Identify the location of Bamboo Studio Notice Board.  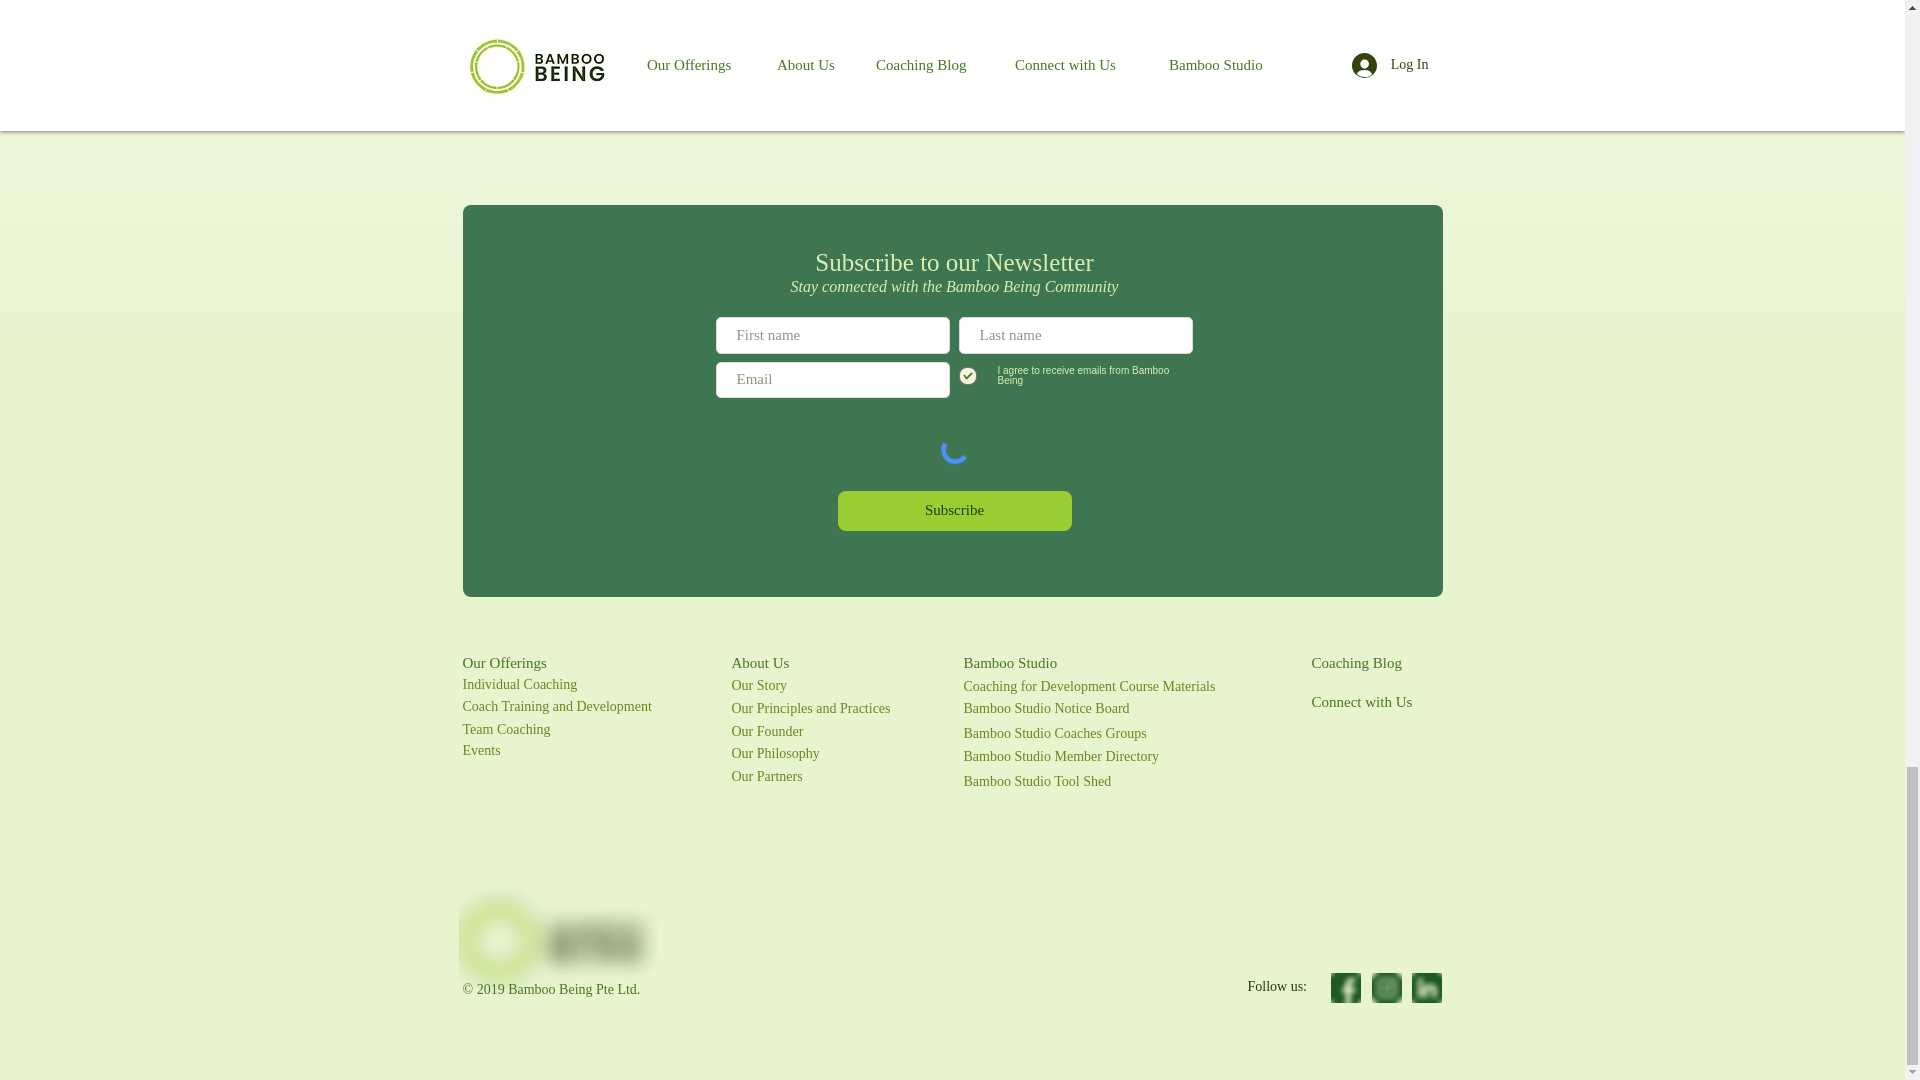
(1046, 708).